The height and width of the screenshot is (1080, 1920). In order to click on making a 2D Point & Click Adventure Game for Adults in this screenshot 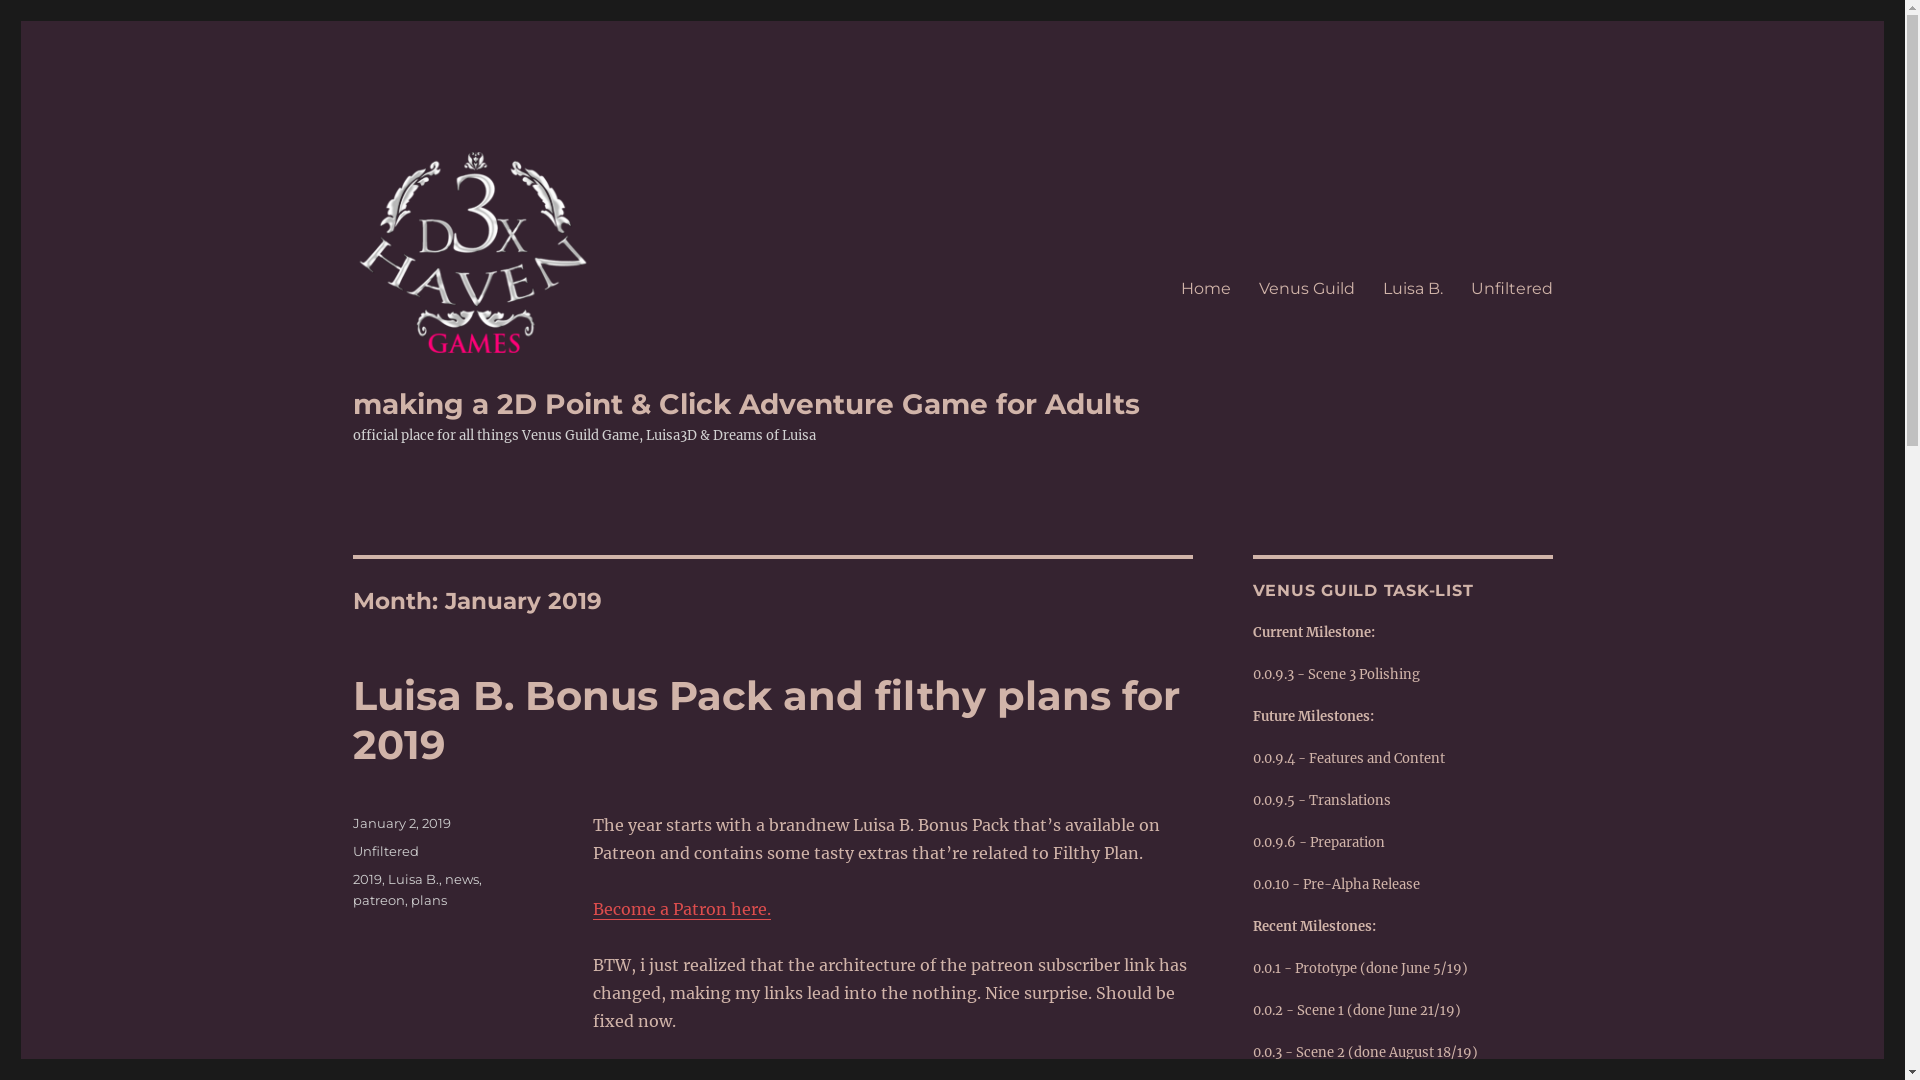, I will do `click(746, 404)`.